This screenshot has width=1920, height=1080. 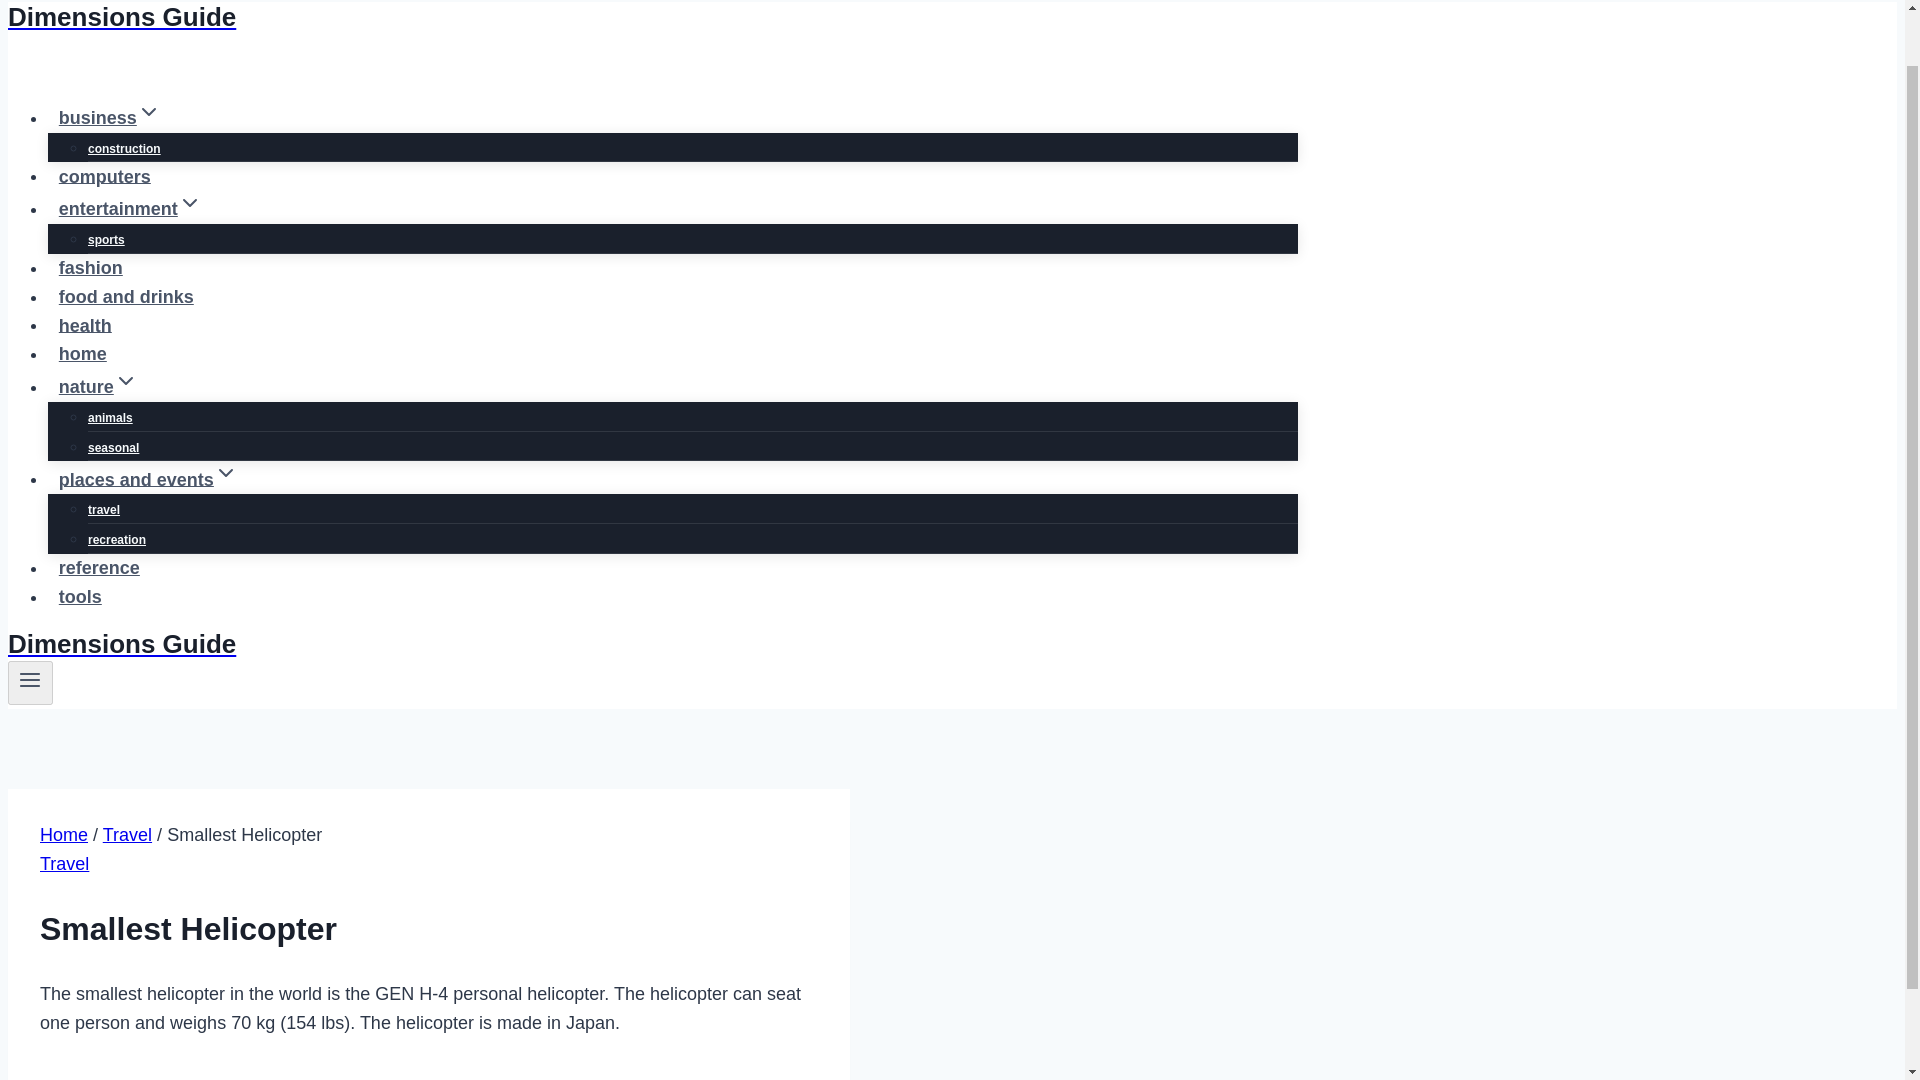 What do you see at coordinates (190, 202) in the screenshot?
I see `expand` at bounding box center [190, 202].